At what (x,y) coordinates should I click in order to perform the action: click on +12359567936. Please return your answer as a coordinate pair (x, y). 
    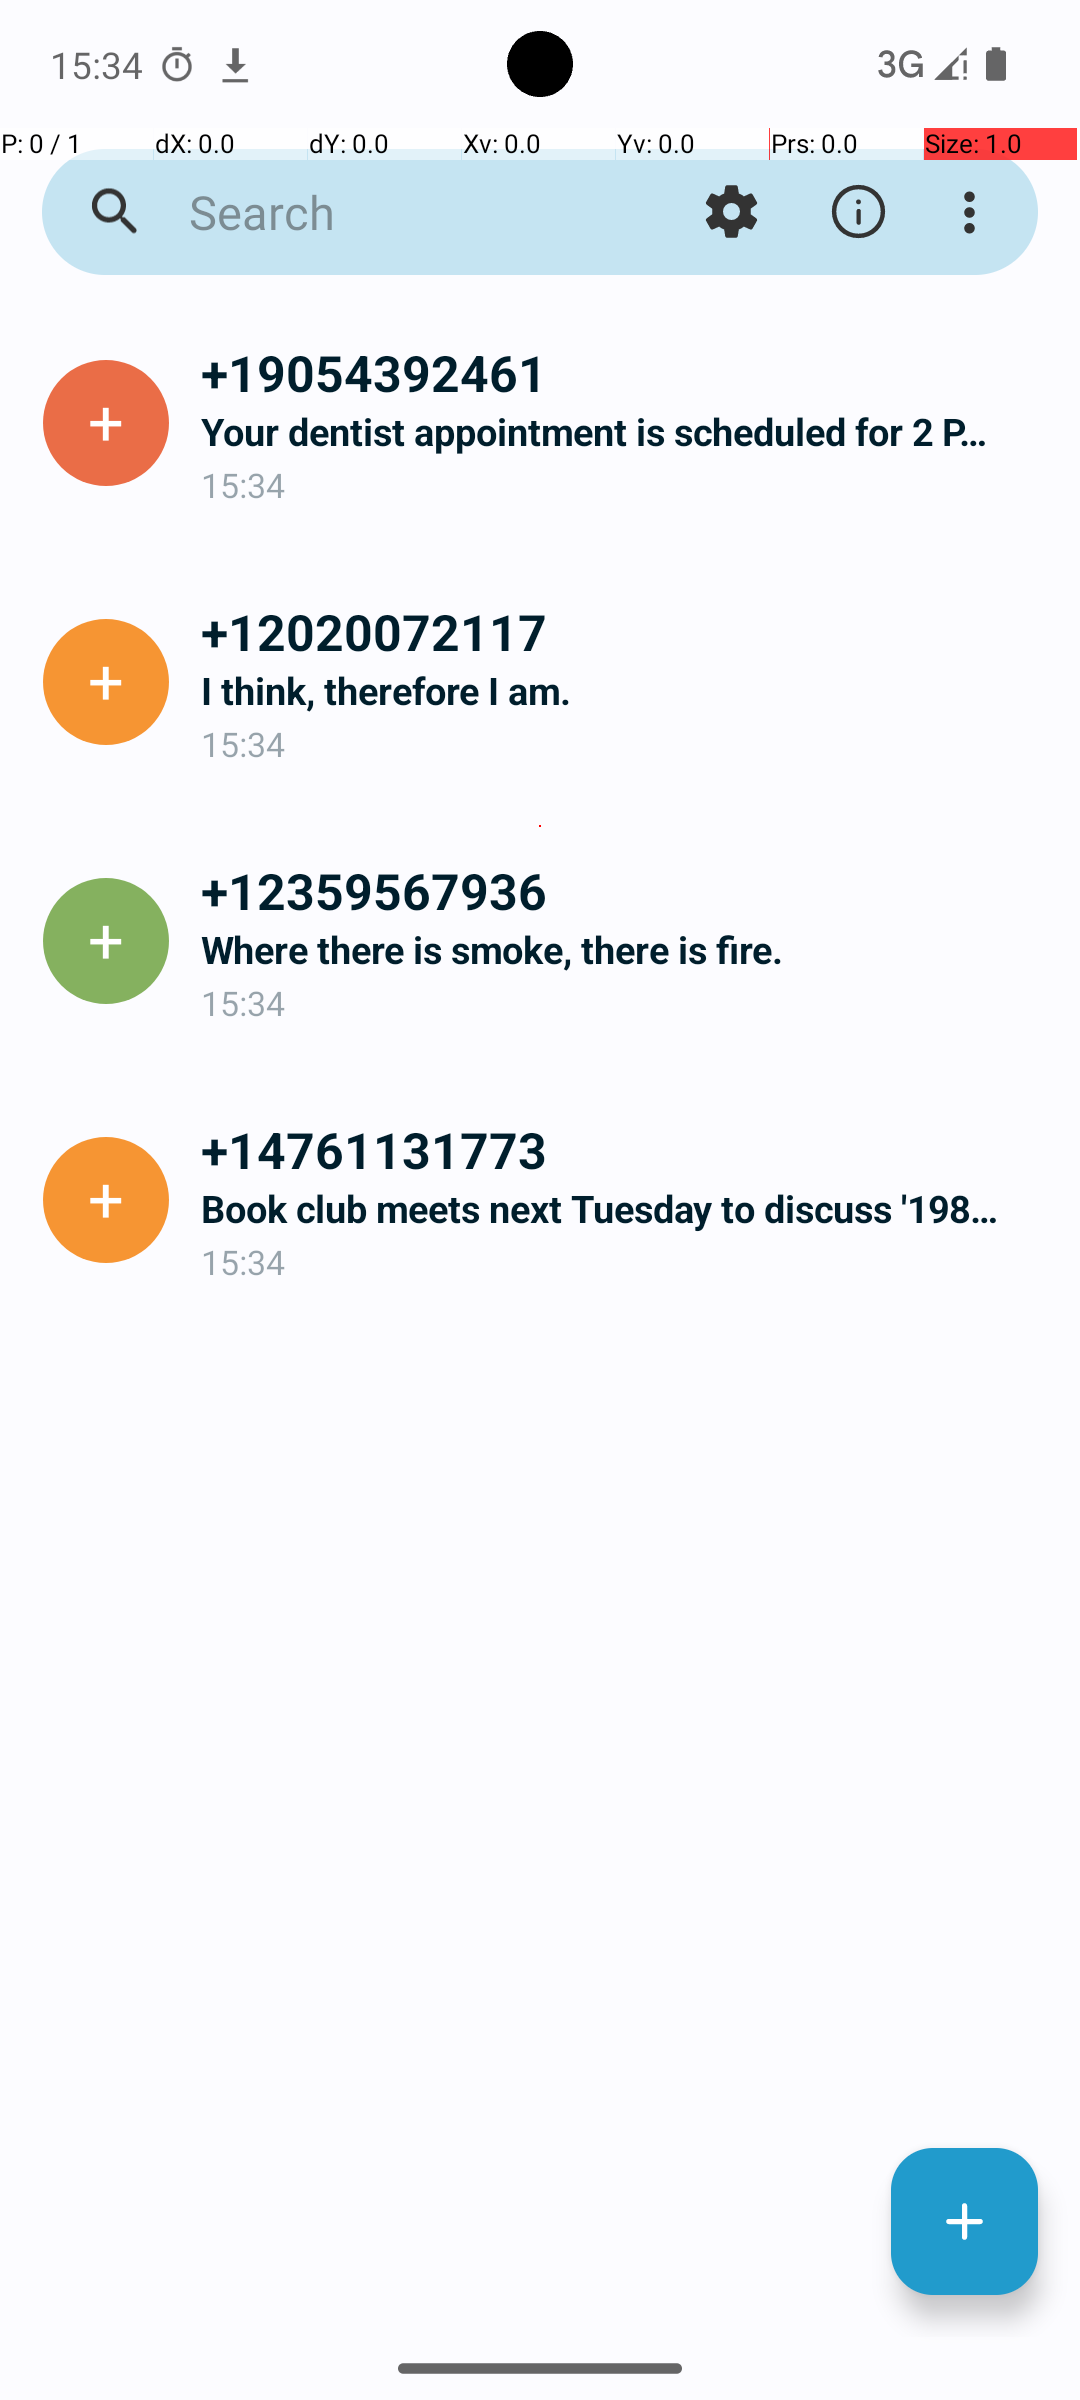
    Looking at the image, I should click on (624, 890).